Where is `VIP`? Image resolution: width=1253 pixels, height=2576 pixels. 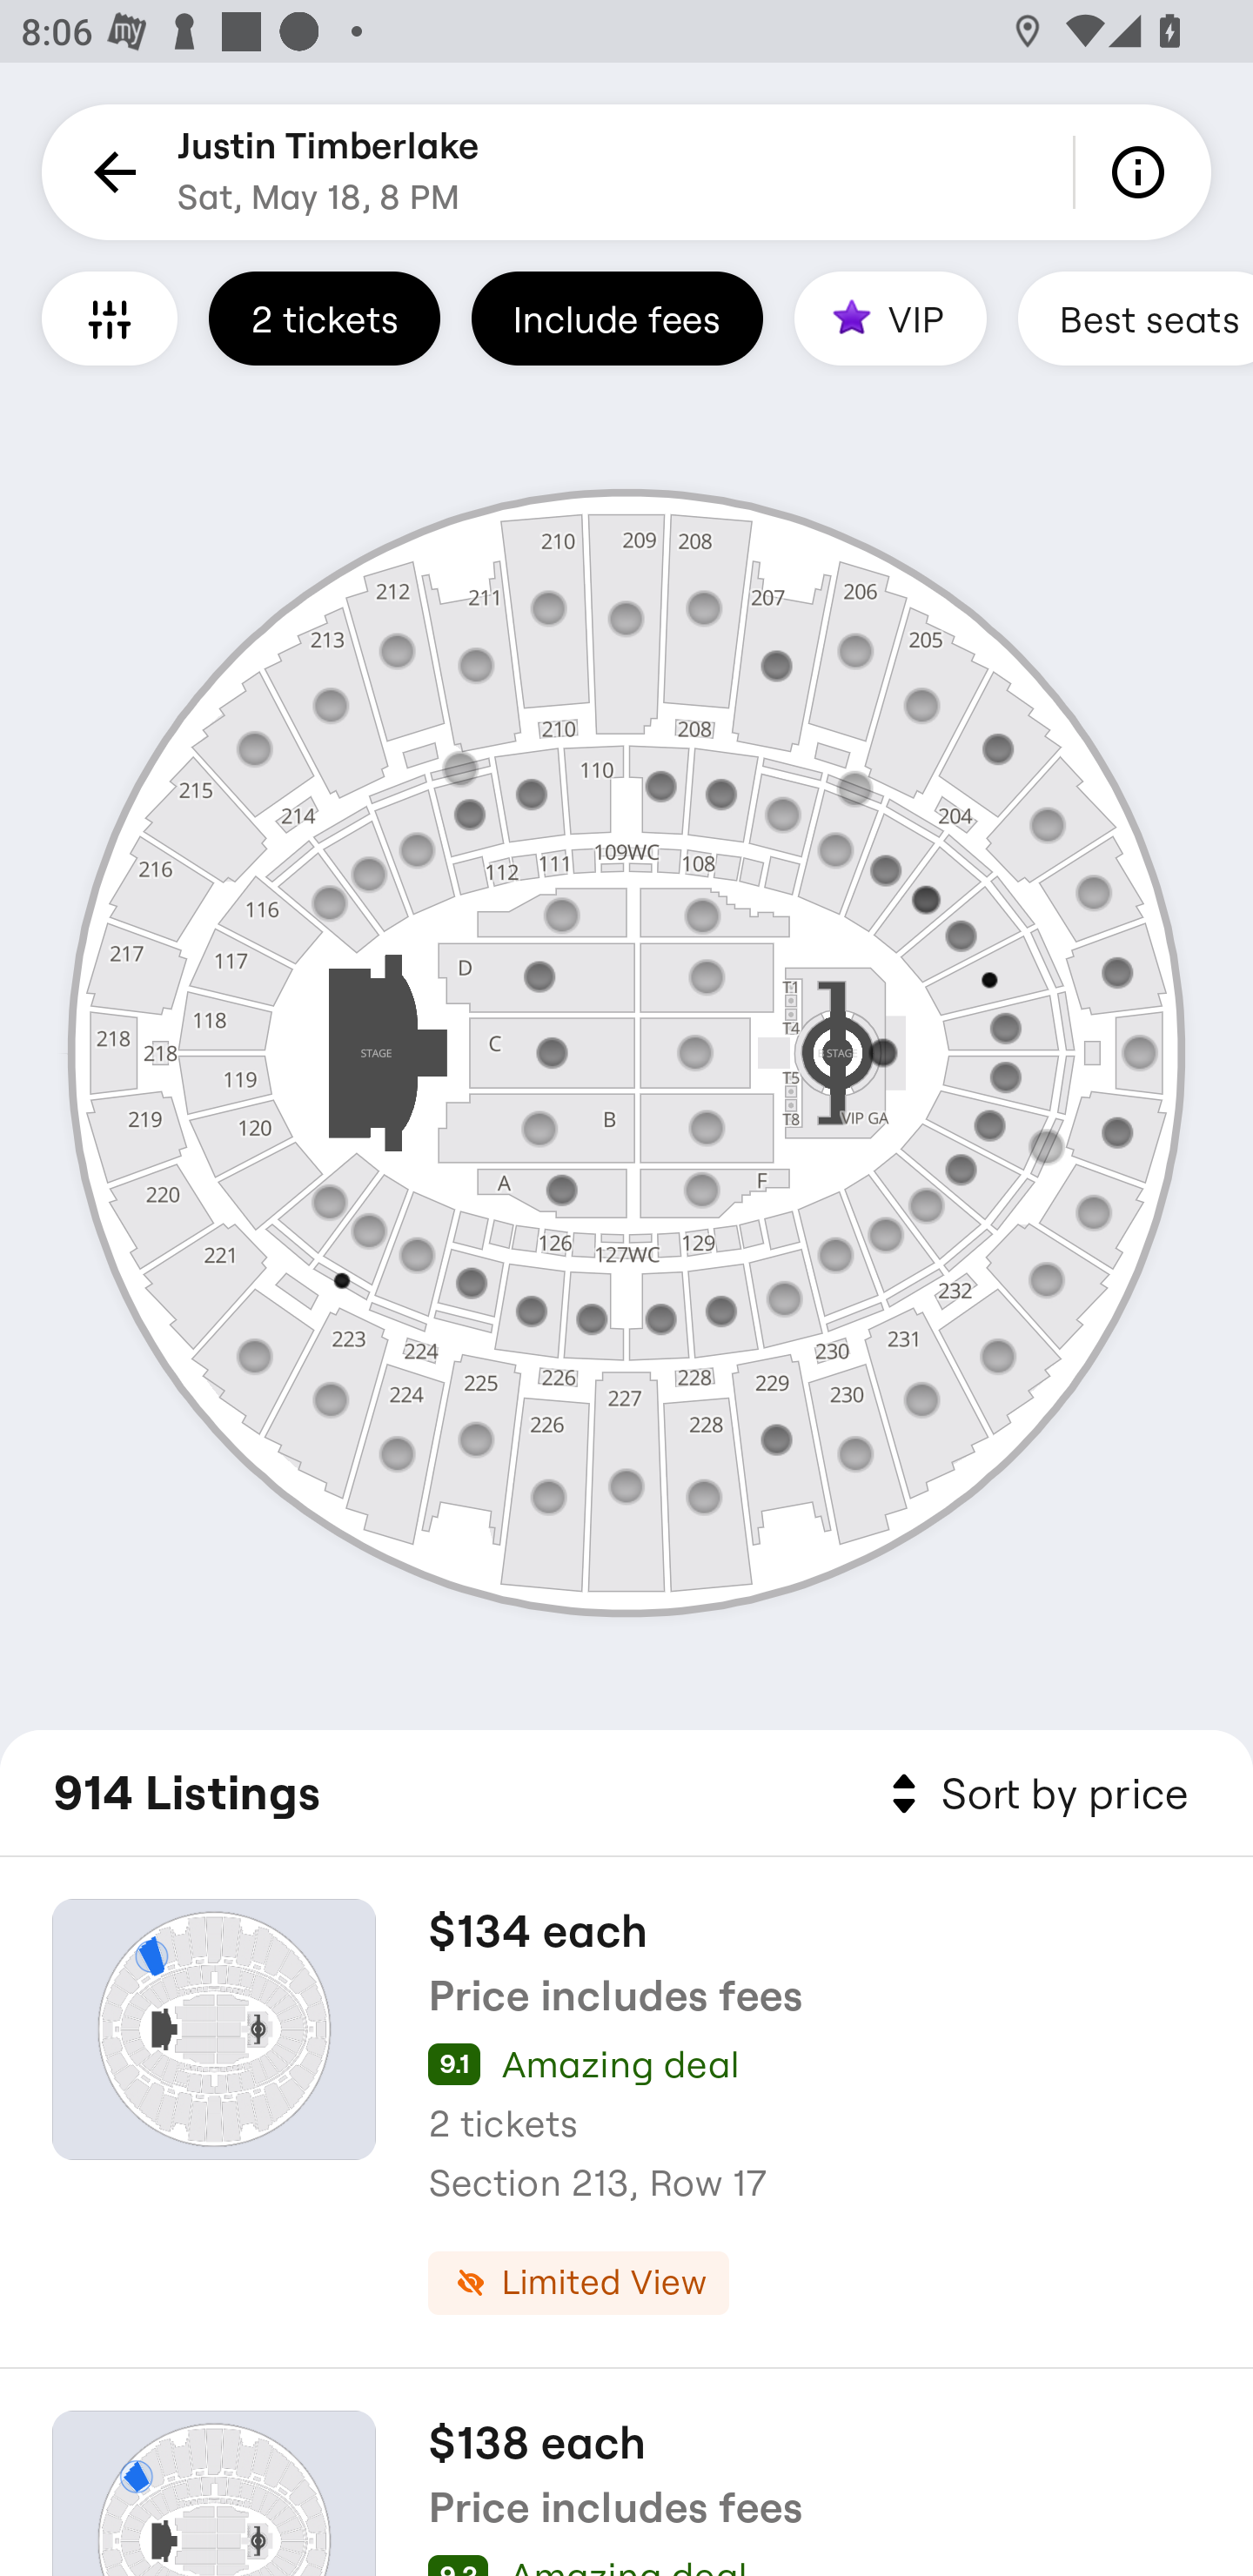 VIP is located at coordinates (890, 318).